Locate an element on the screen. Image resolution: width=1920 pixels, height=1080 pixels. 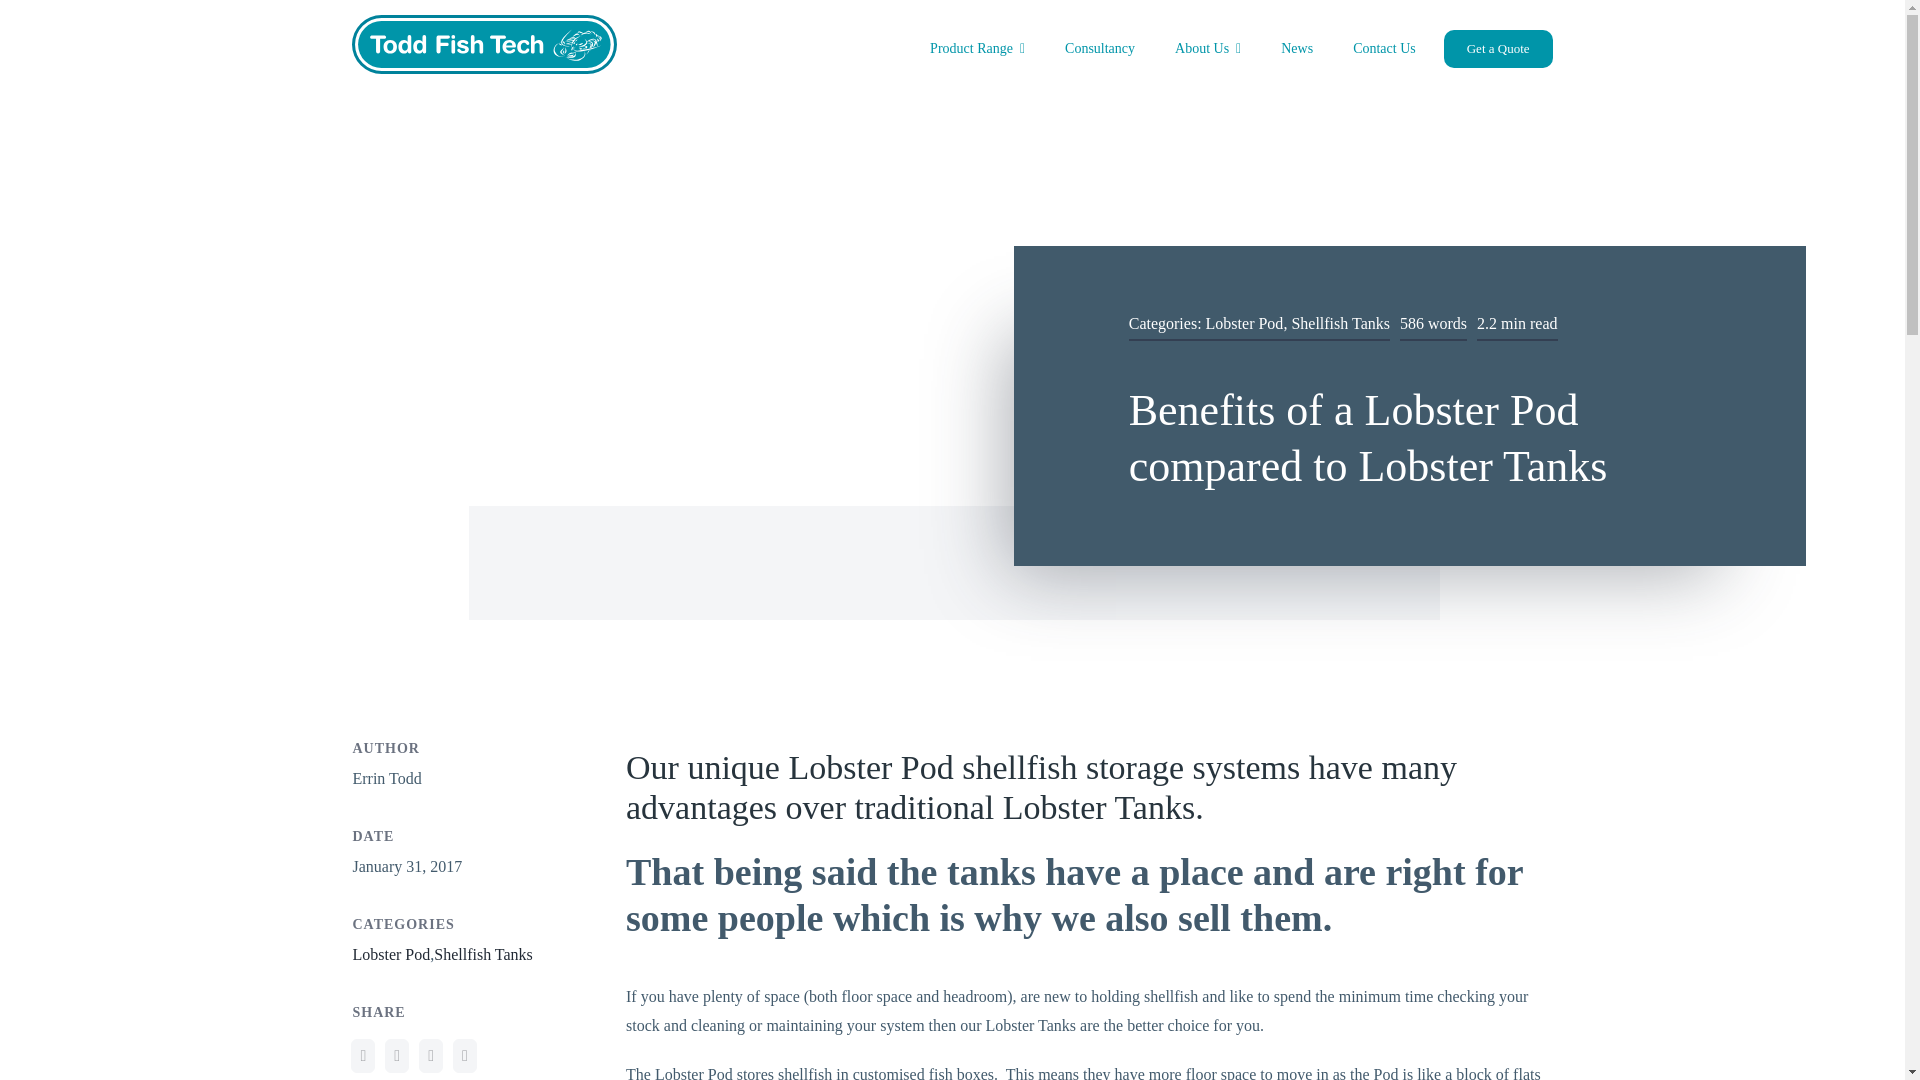
Lobster Pod is located at coordinates (390, 954).